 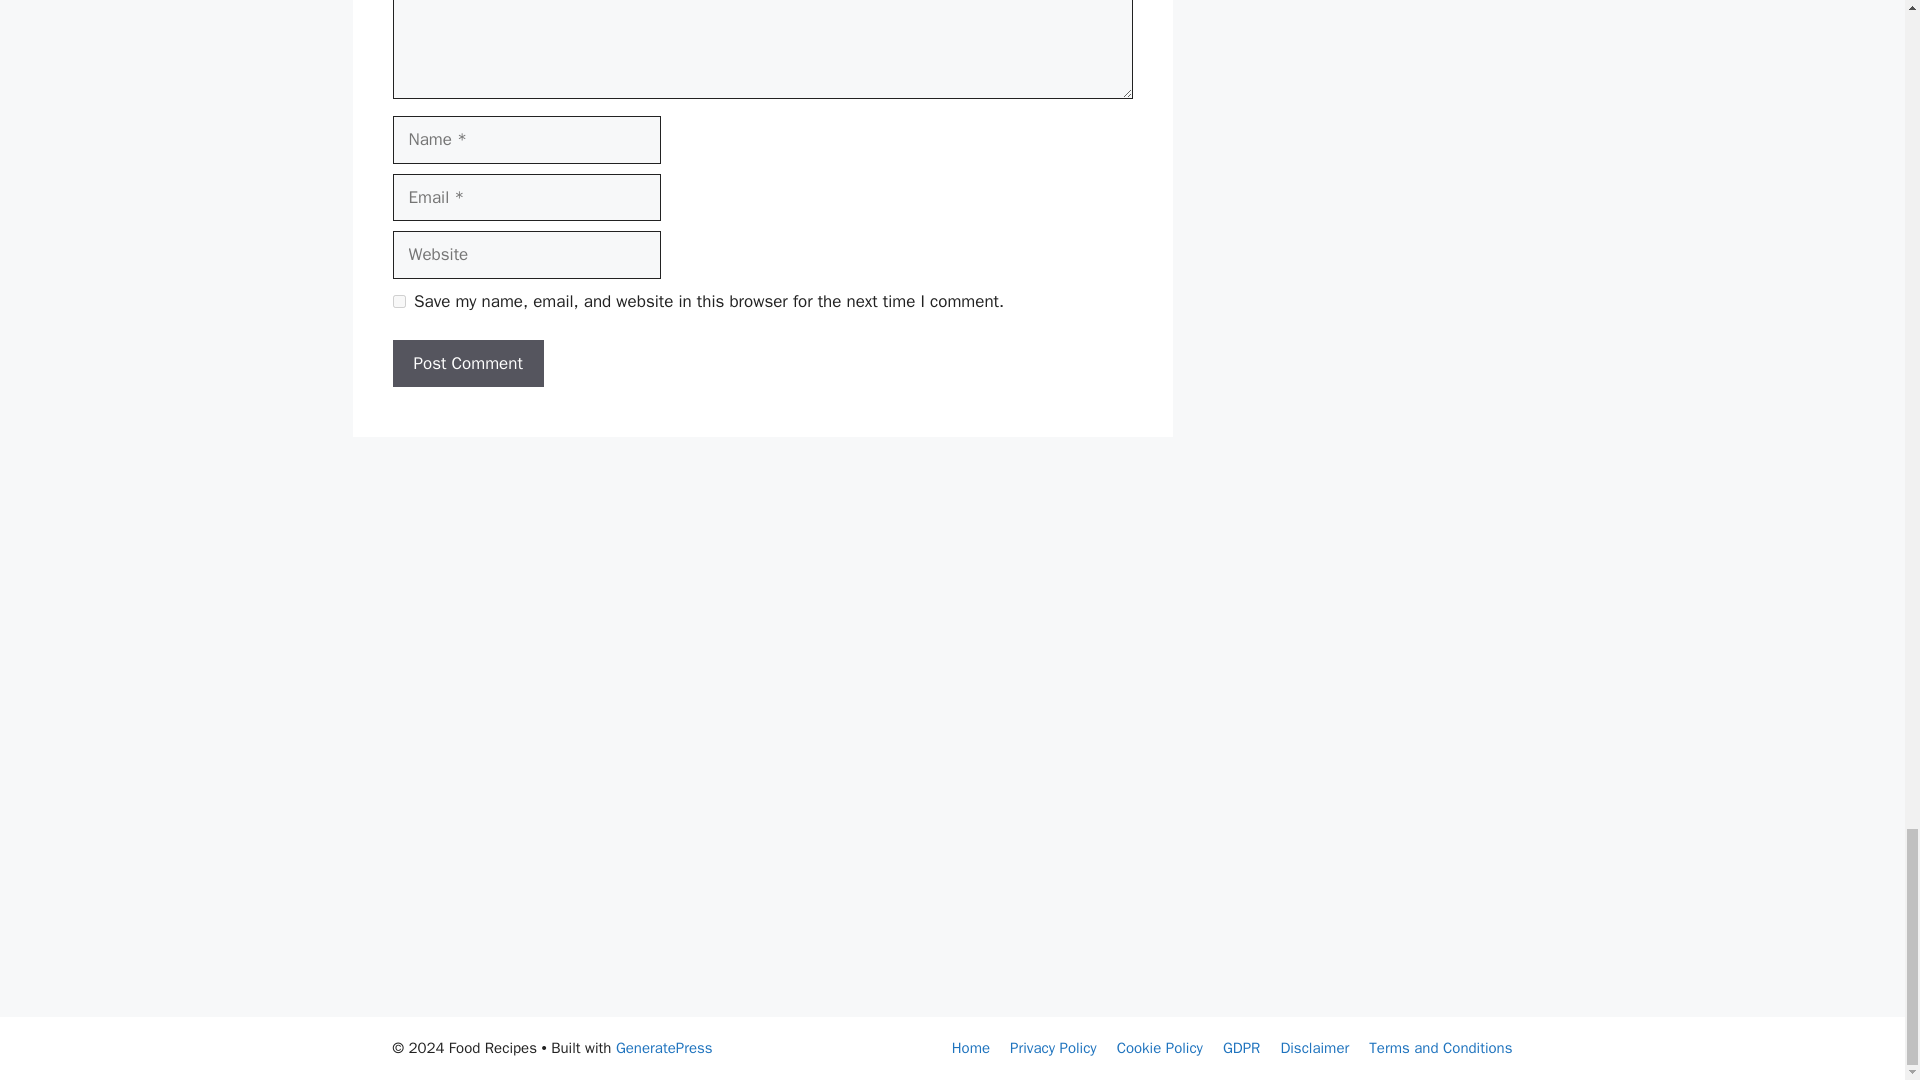 I want to click on GDPR, so click(x=1241, y=1048).